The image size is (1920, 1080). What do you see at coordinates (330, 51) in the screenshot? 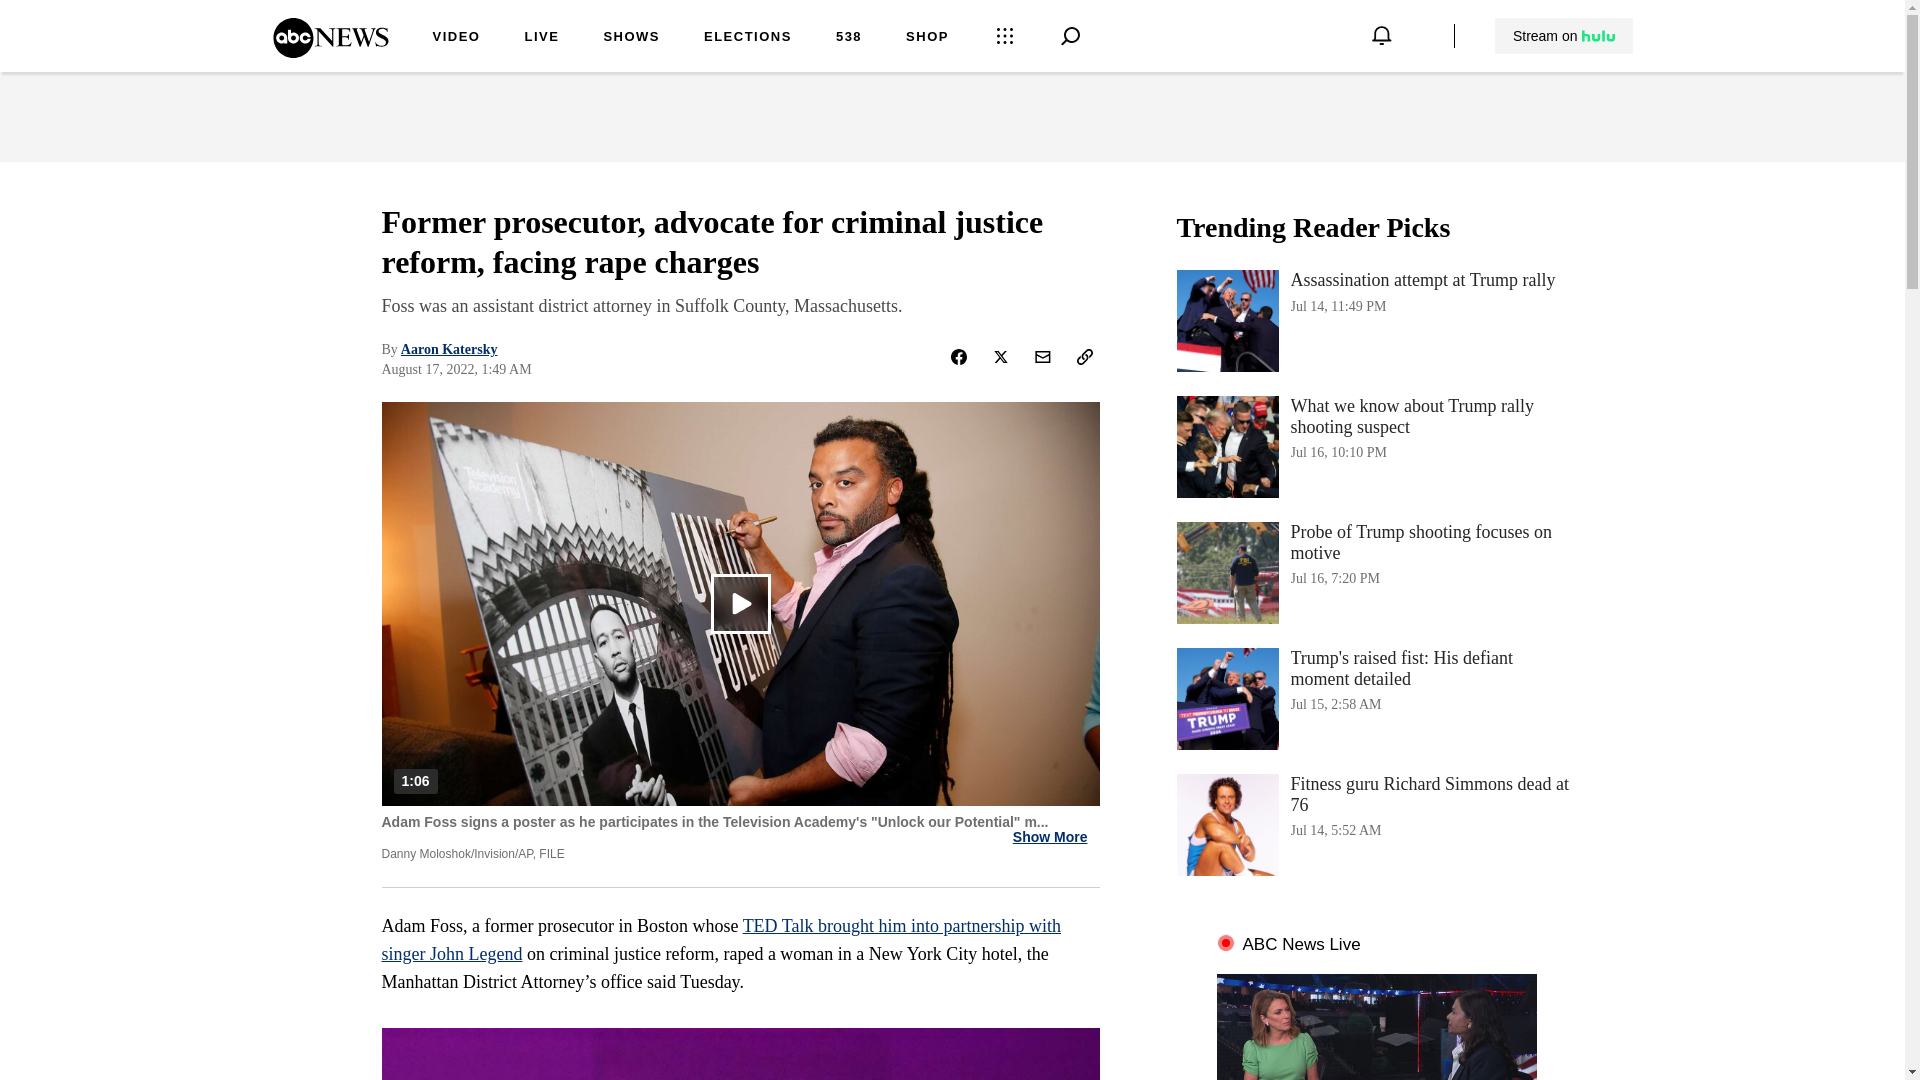
I see `ABC News` at bounding box center [330, 51].